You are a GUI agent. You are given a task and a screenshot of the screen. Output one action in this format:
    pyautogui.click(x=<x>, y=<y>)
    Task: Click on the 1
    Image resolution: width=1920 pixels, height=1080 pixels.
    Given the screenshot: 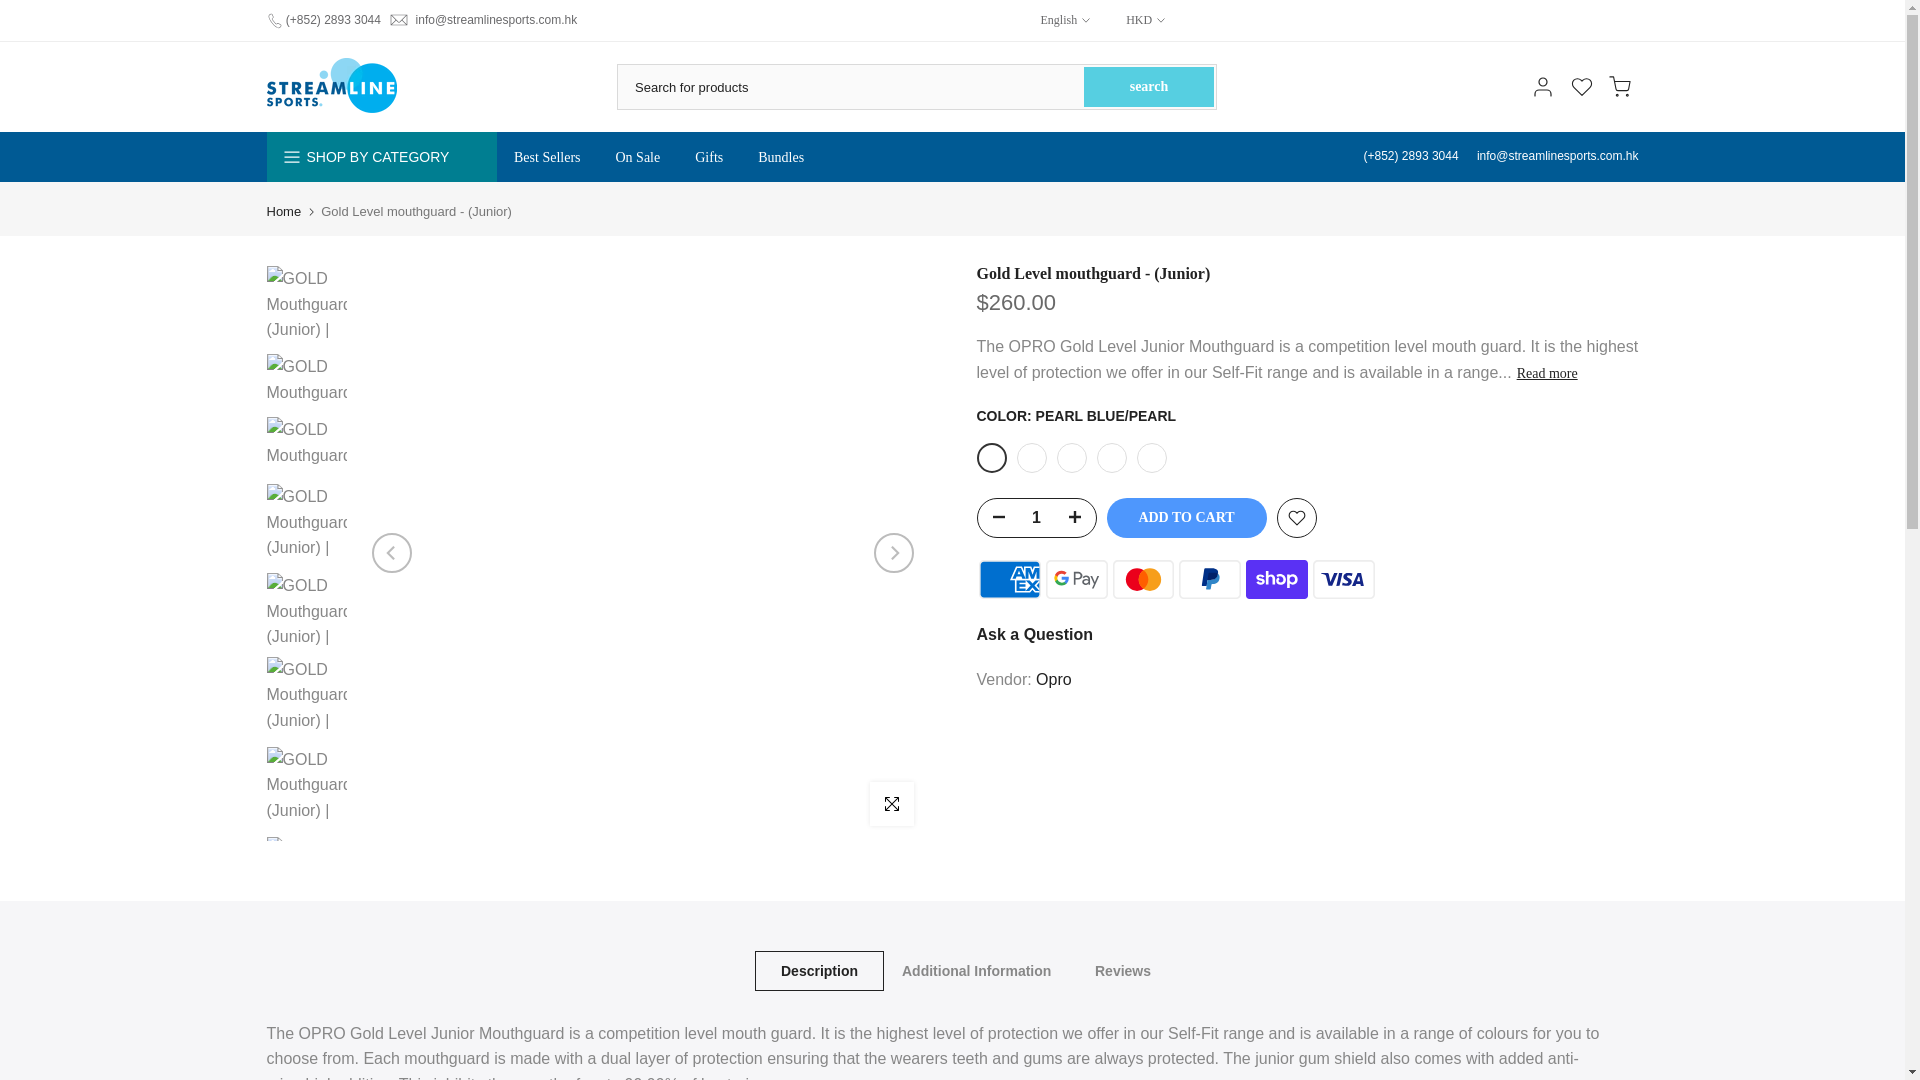 What is the action you would take?
    pyautogui.click(x=1036, y=517)
    